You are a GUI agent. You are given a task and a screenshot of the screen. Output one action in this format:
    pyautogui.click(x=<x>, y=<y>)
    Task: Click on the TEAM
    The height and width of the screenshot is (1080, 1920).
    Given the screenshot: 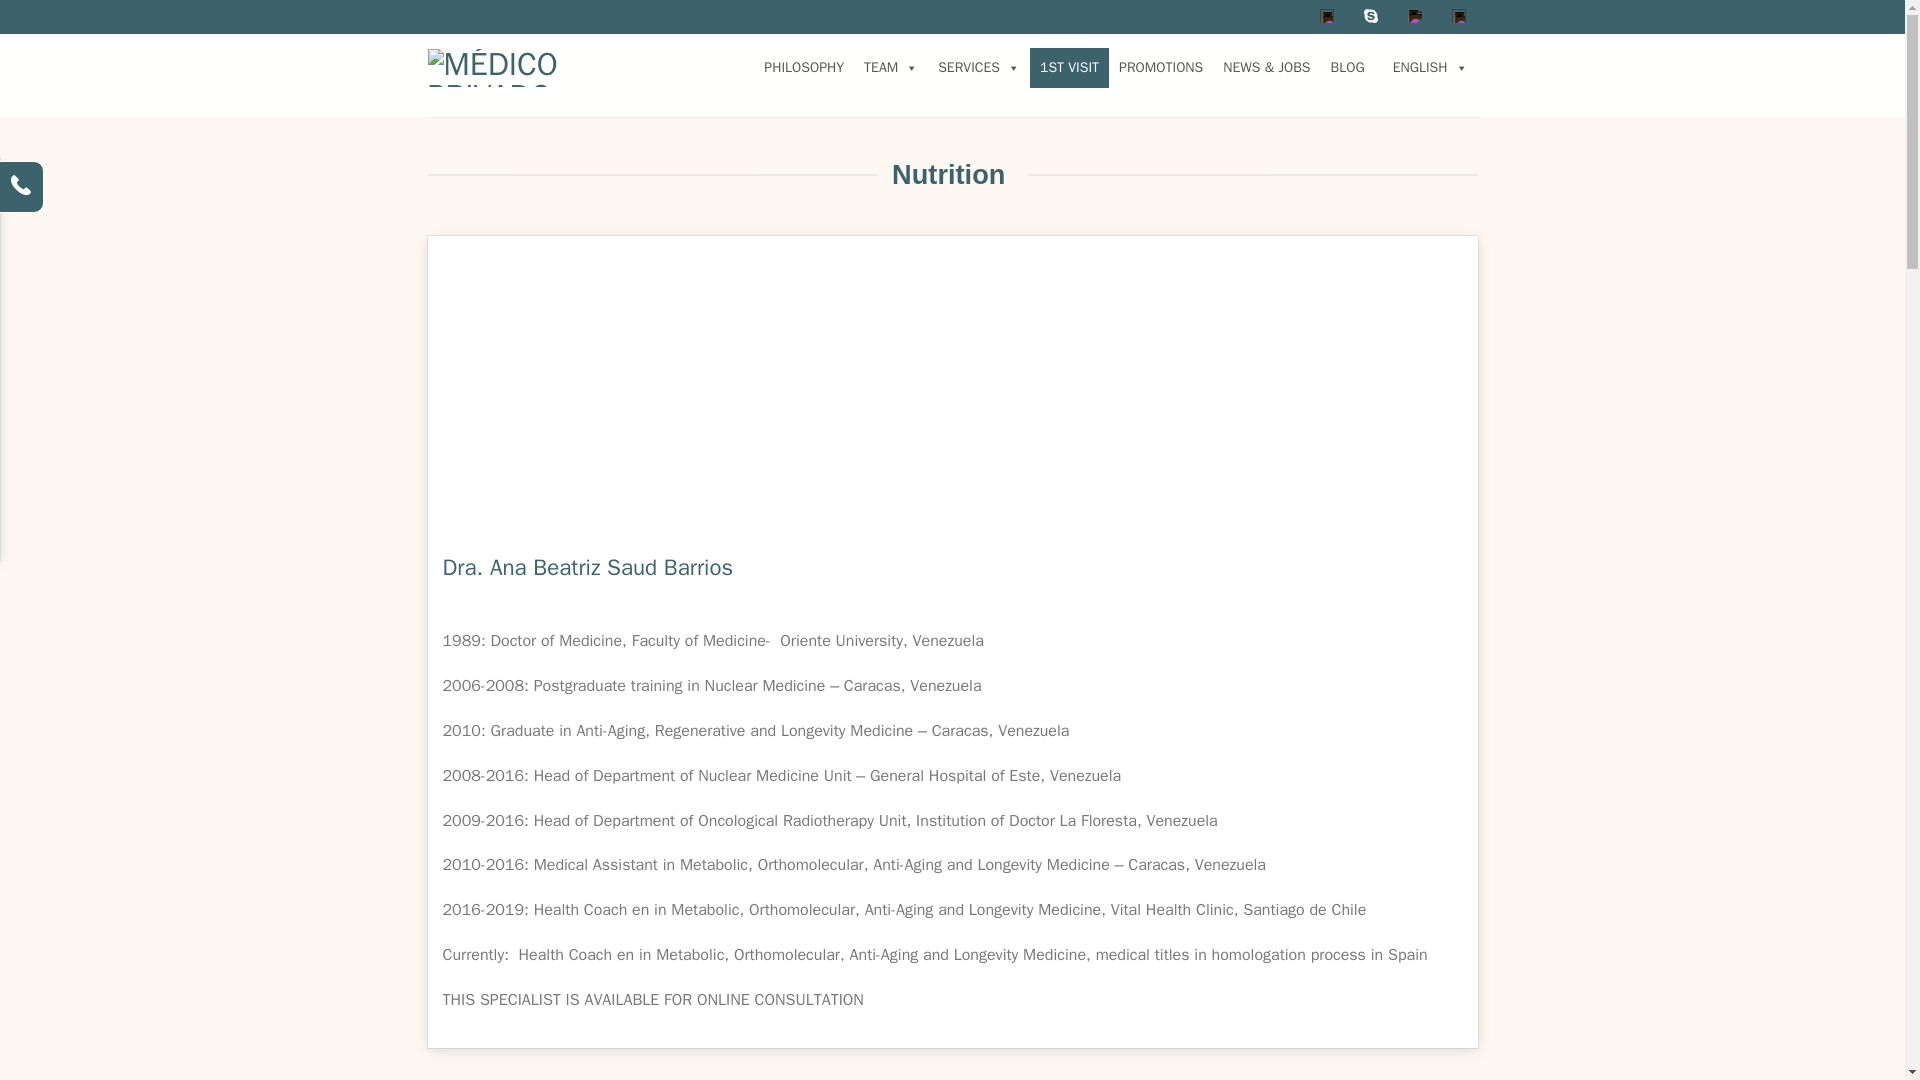 What is the action you would take?
    pyautogui.click(x=890, y=67)
    